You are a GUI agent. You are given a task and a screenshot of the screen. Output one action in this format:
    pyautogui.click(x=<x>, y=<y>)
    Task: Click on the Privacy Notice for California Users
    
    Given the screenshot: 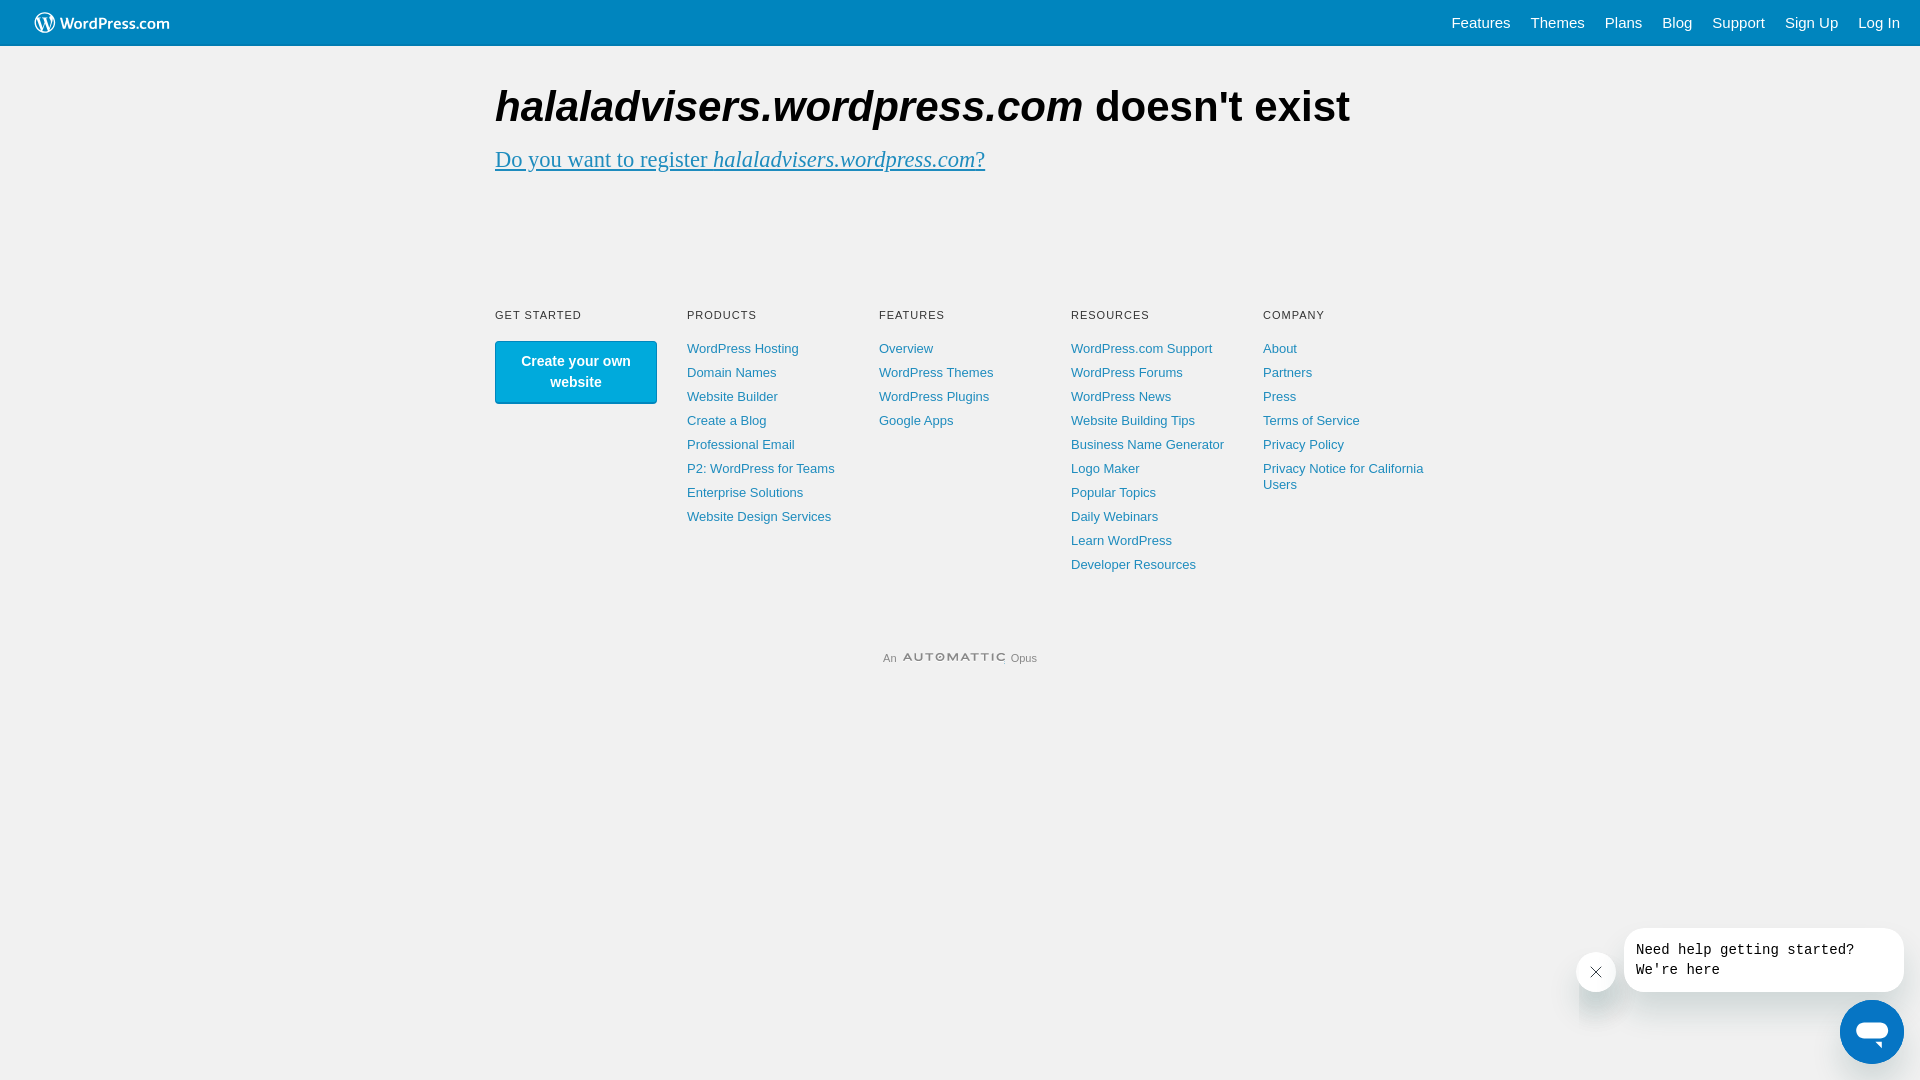 What is the action you would take?
    pyautogui.click(x=1343, y=476)
    